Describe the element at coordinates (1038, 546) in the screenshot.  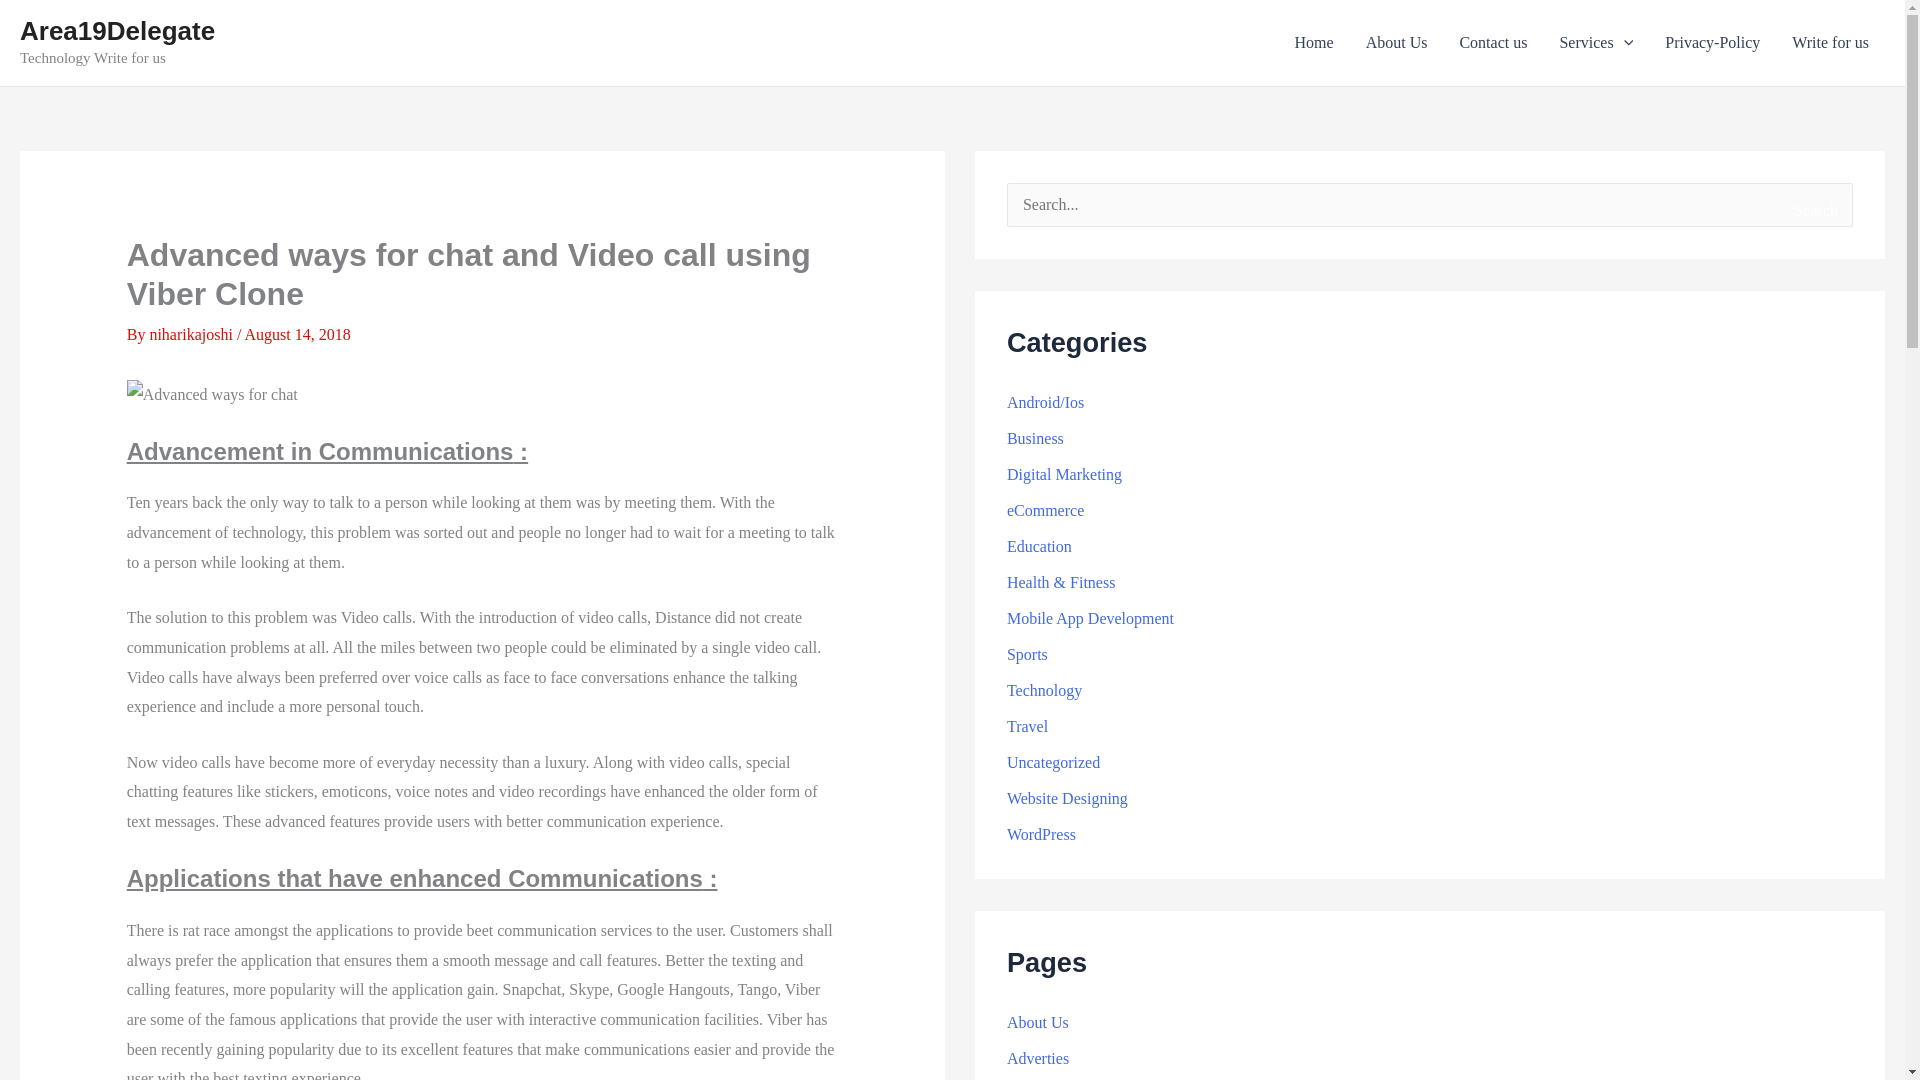
I see `Education` at that location.